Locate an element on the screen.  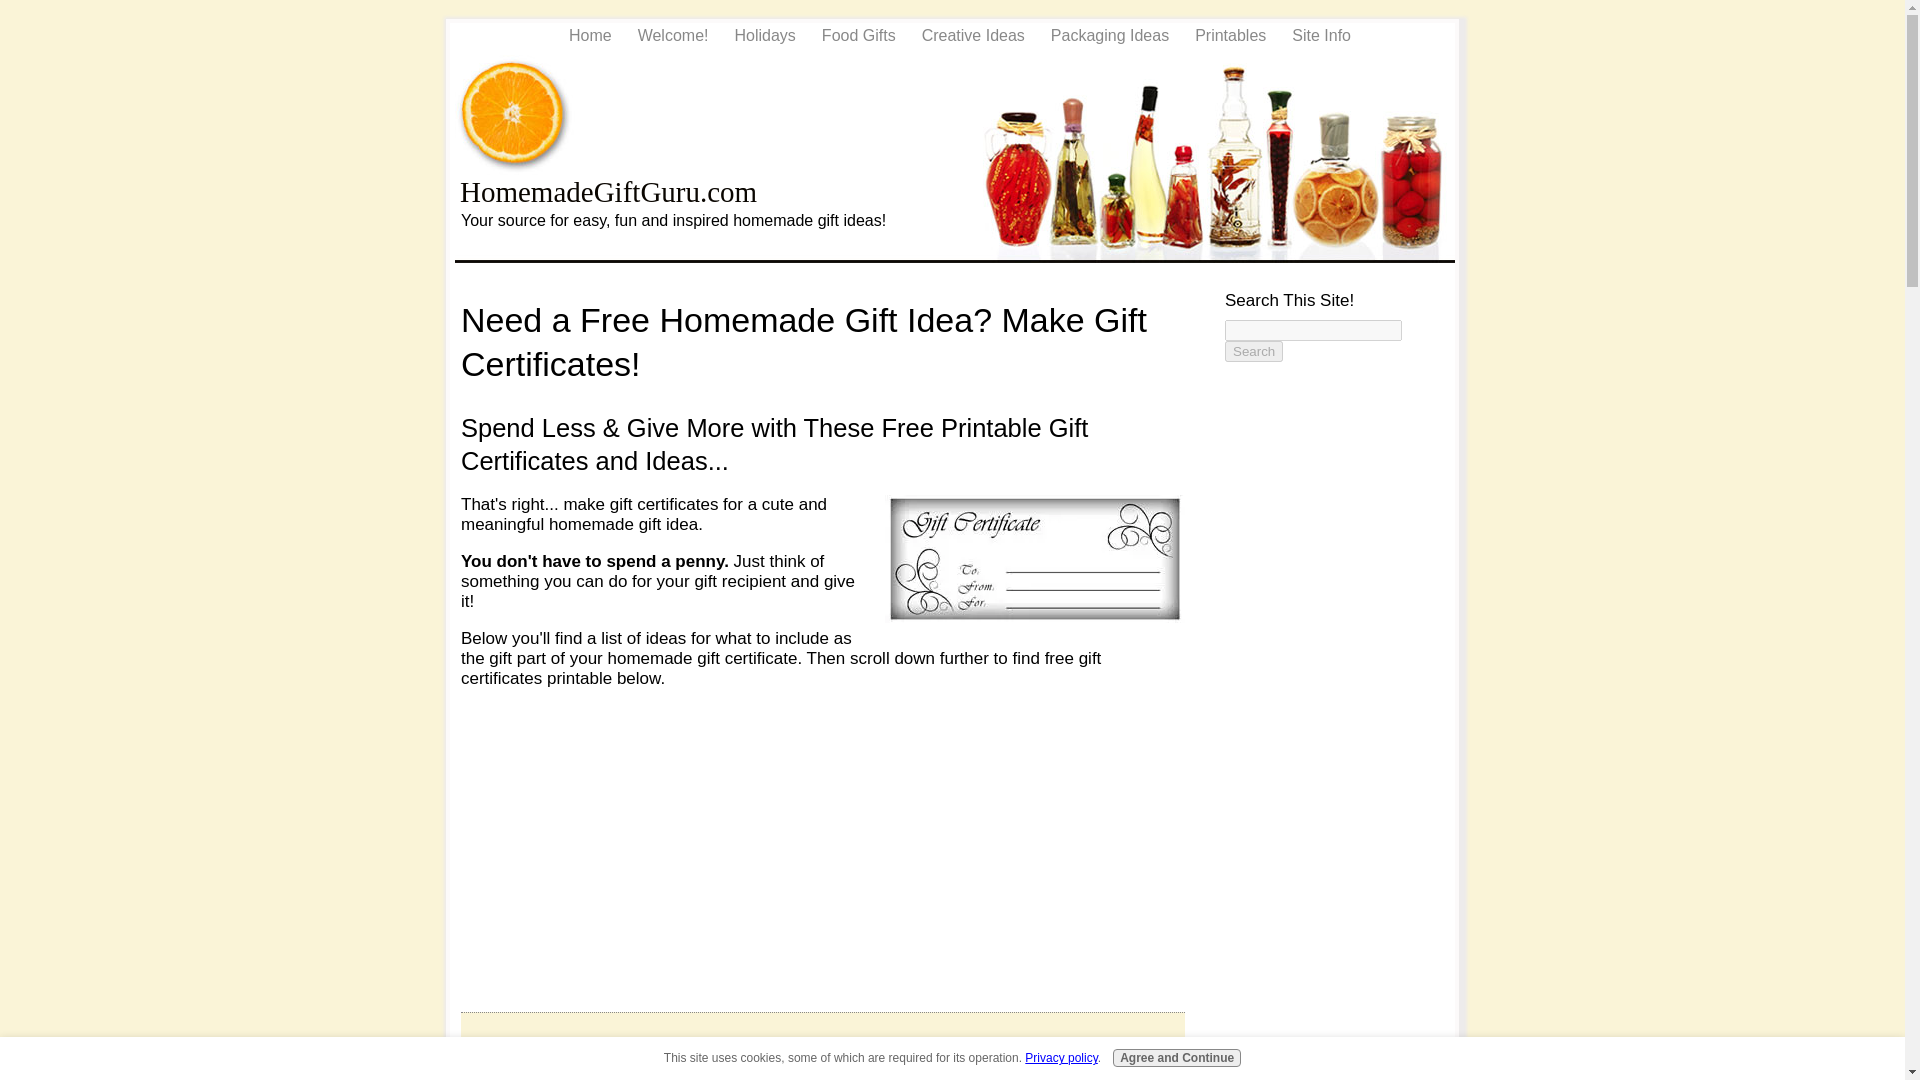
Home is located at coordinates (586, 35).